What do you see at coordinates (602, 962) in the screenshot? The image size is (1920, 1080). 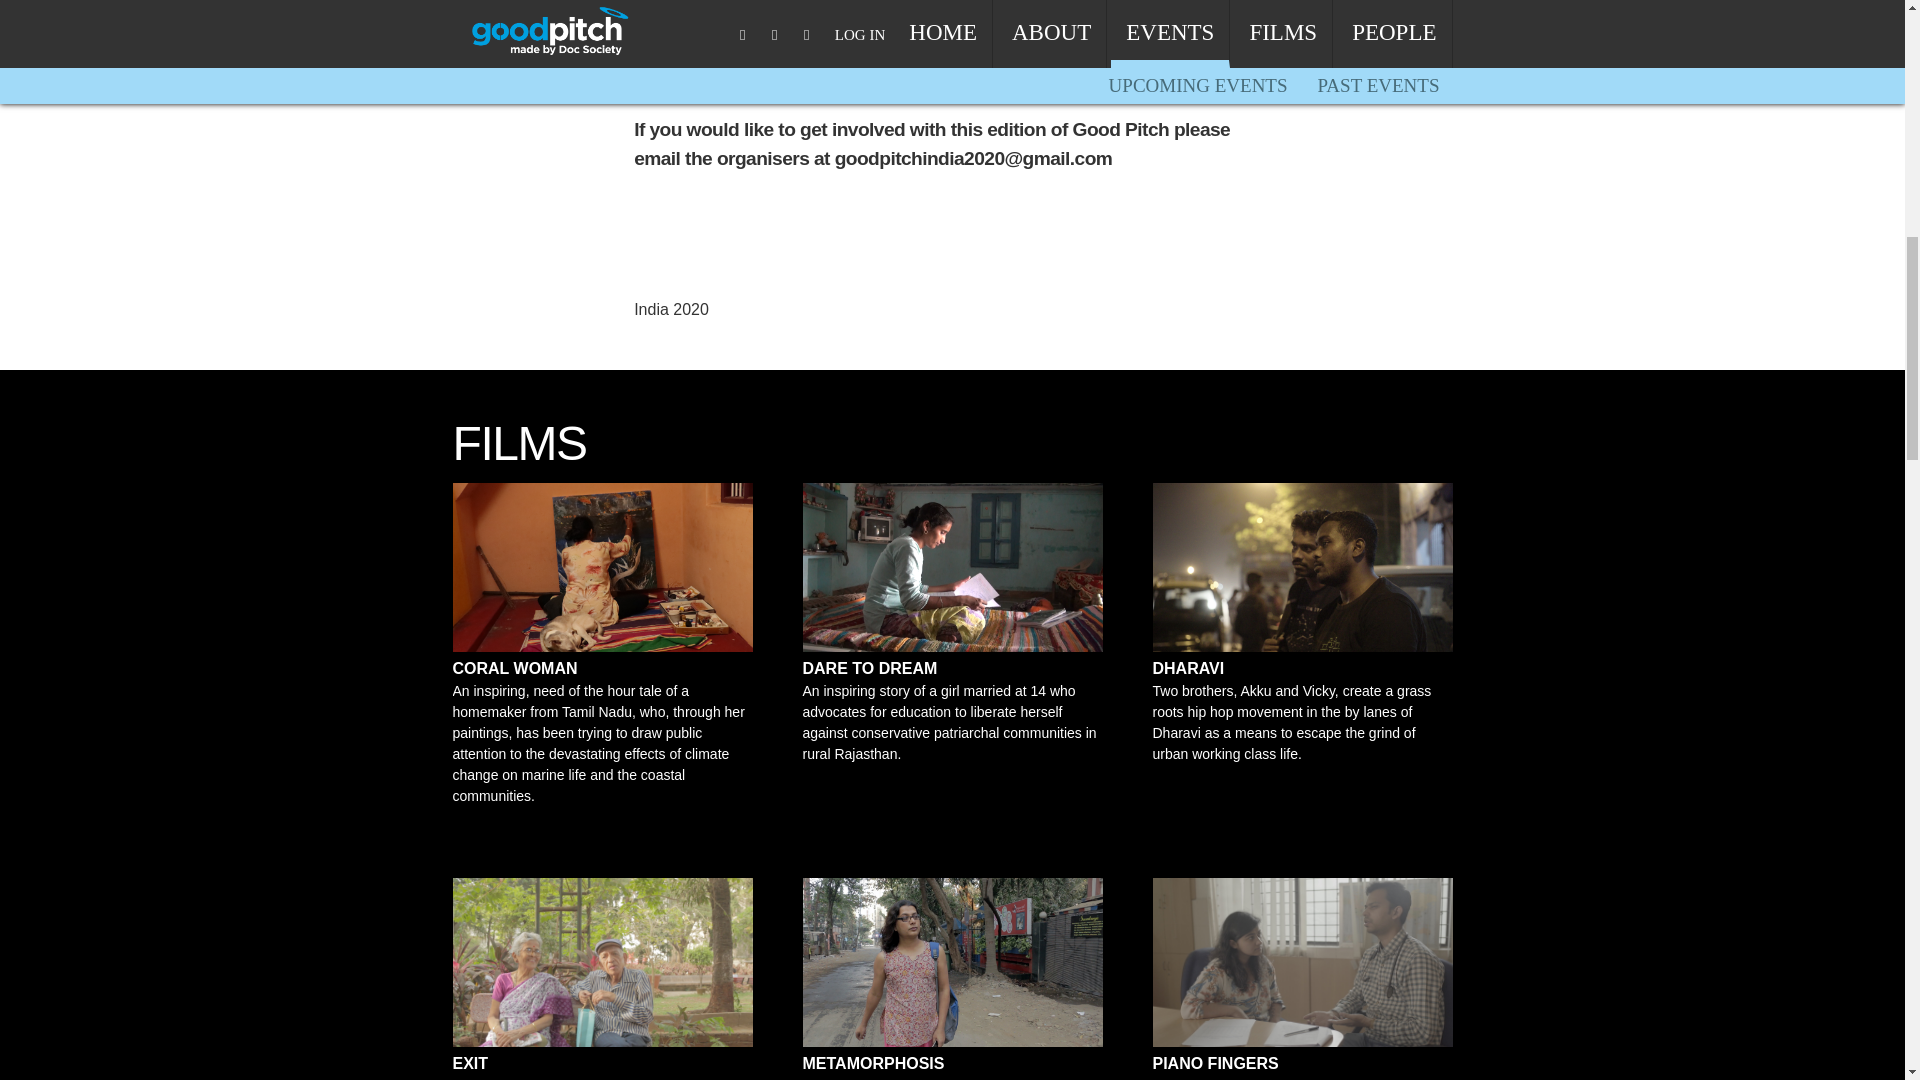 I see `Exit` at bounding box center [602, 962].